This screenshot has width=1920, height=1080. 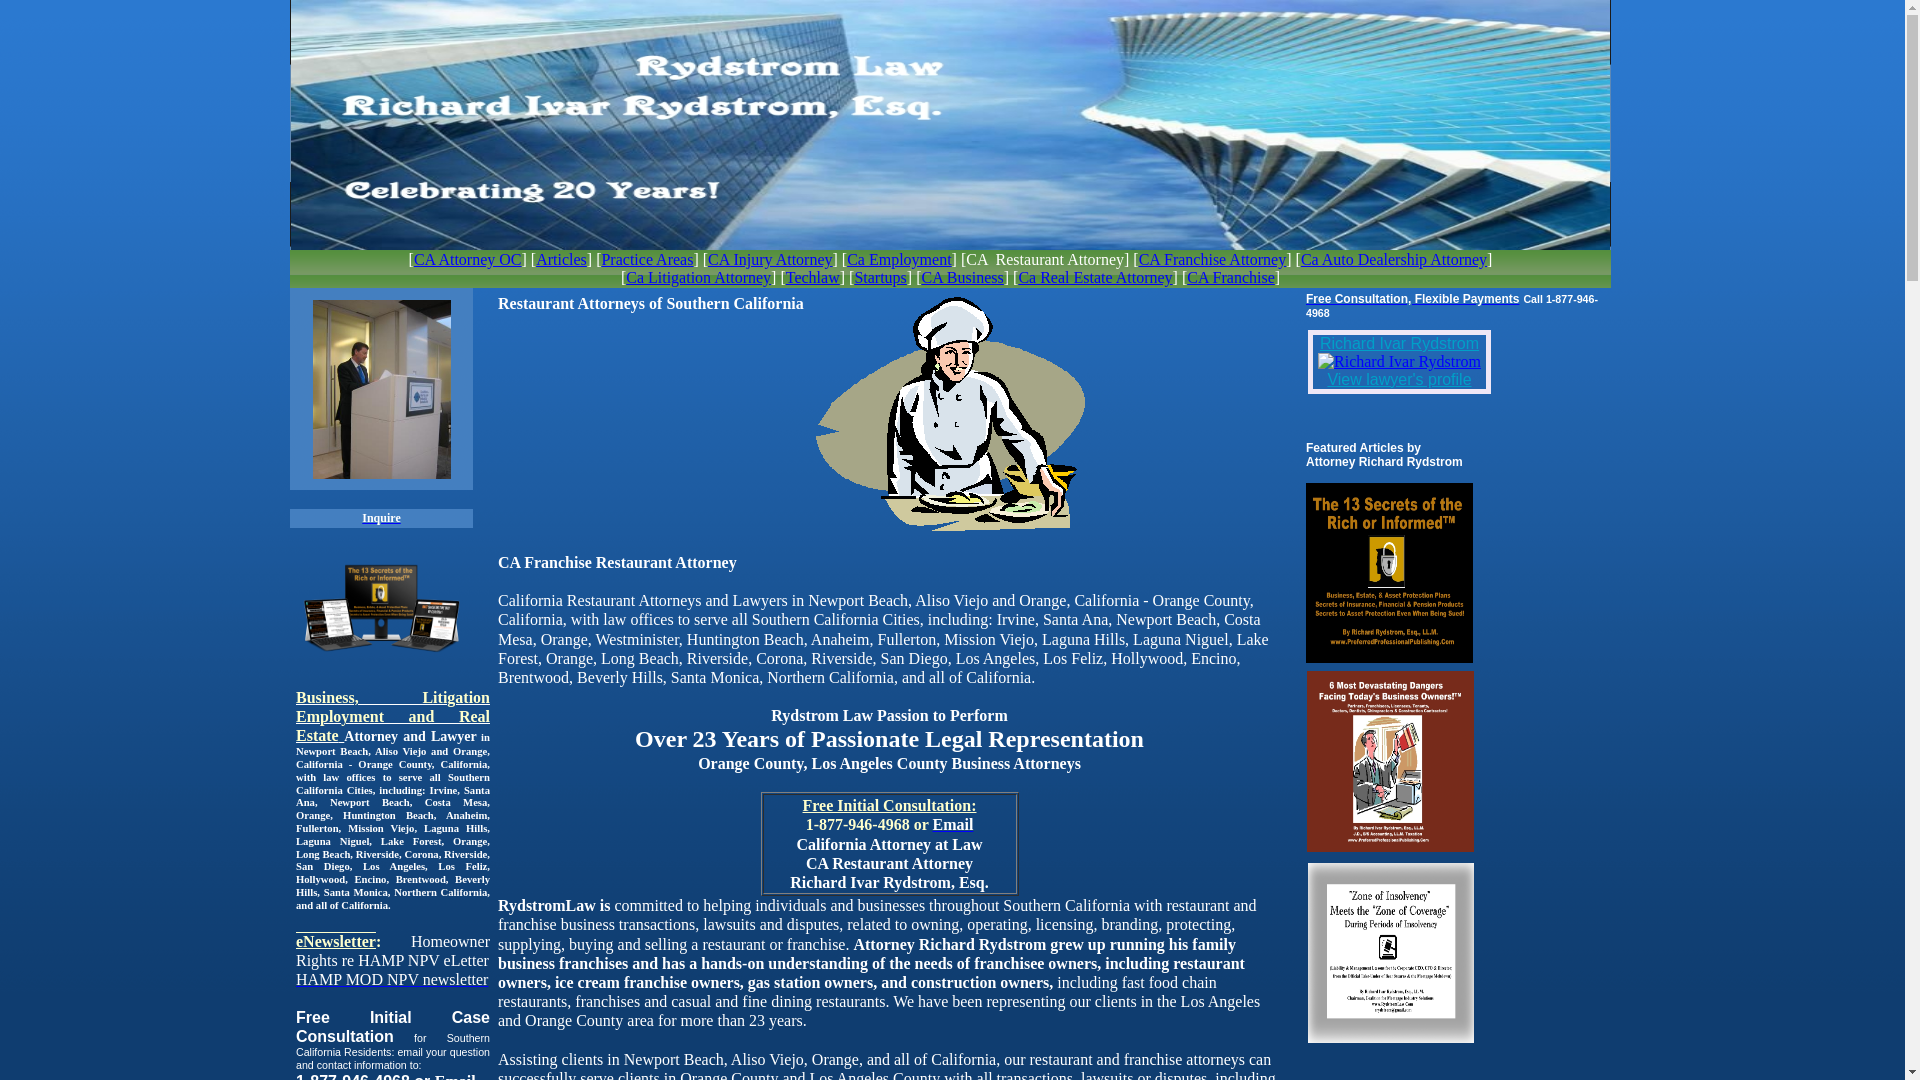 What do you see at coordinates (647, 260) in the screenshot?
I see `Practice Areas` at bounding box center [647, 260].